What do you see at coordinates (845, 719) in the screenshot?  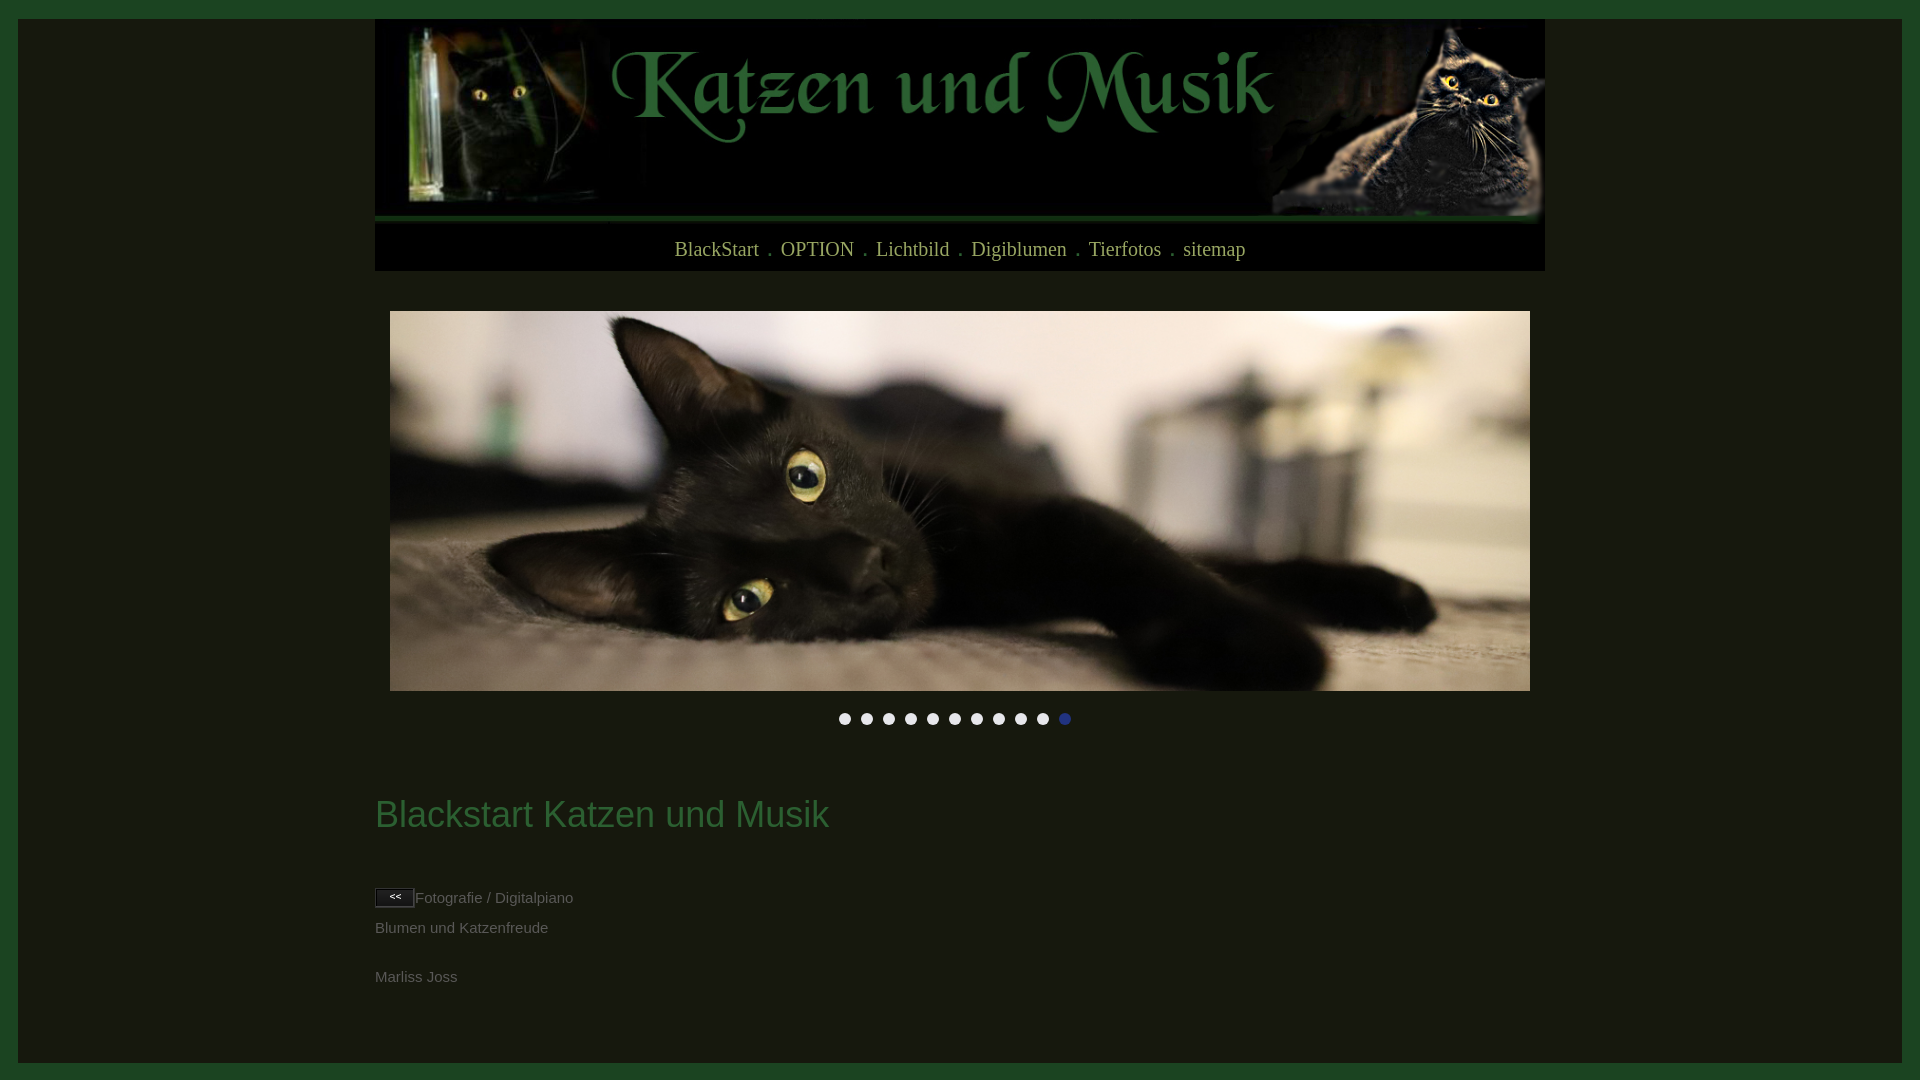 I see `1` at bounding box center [845, 719].